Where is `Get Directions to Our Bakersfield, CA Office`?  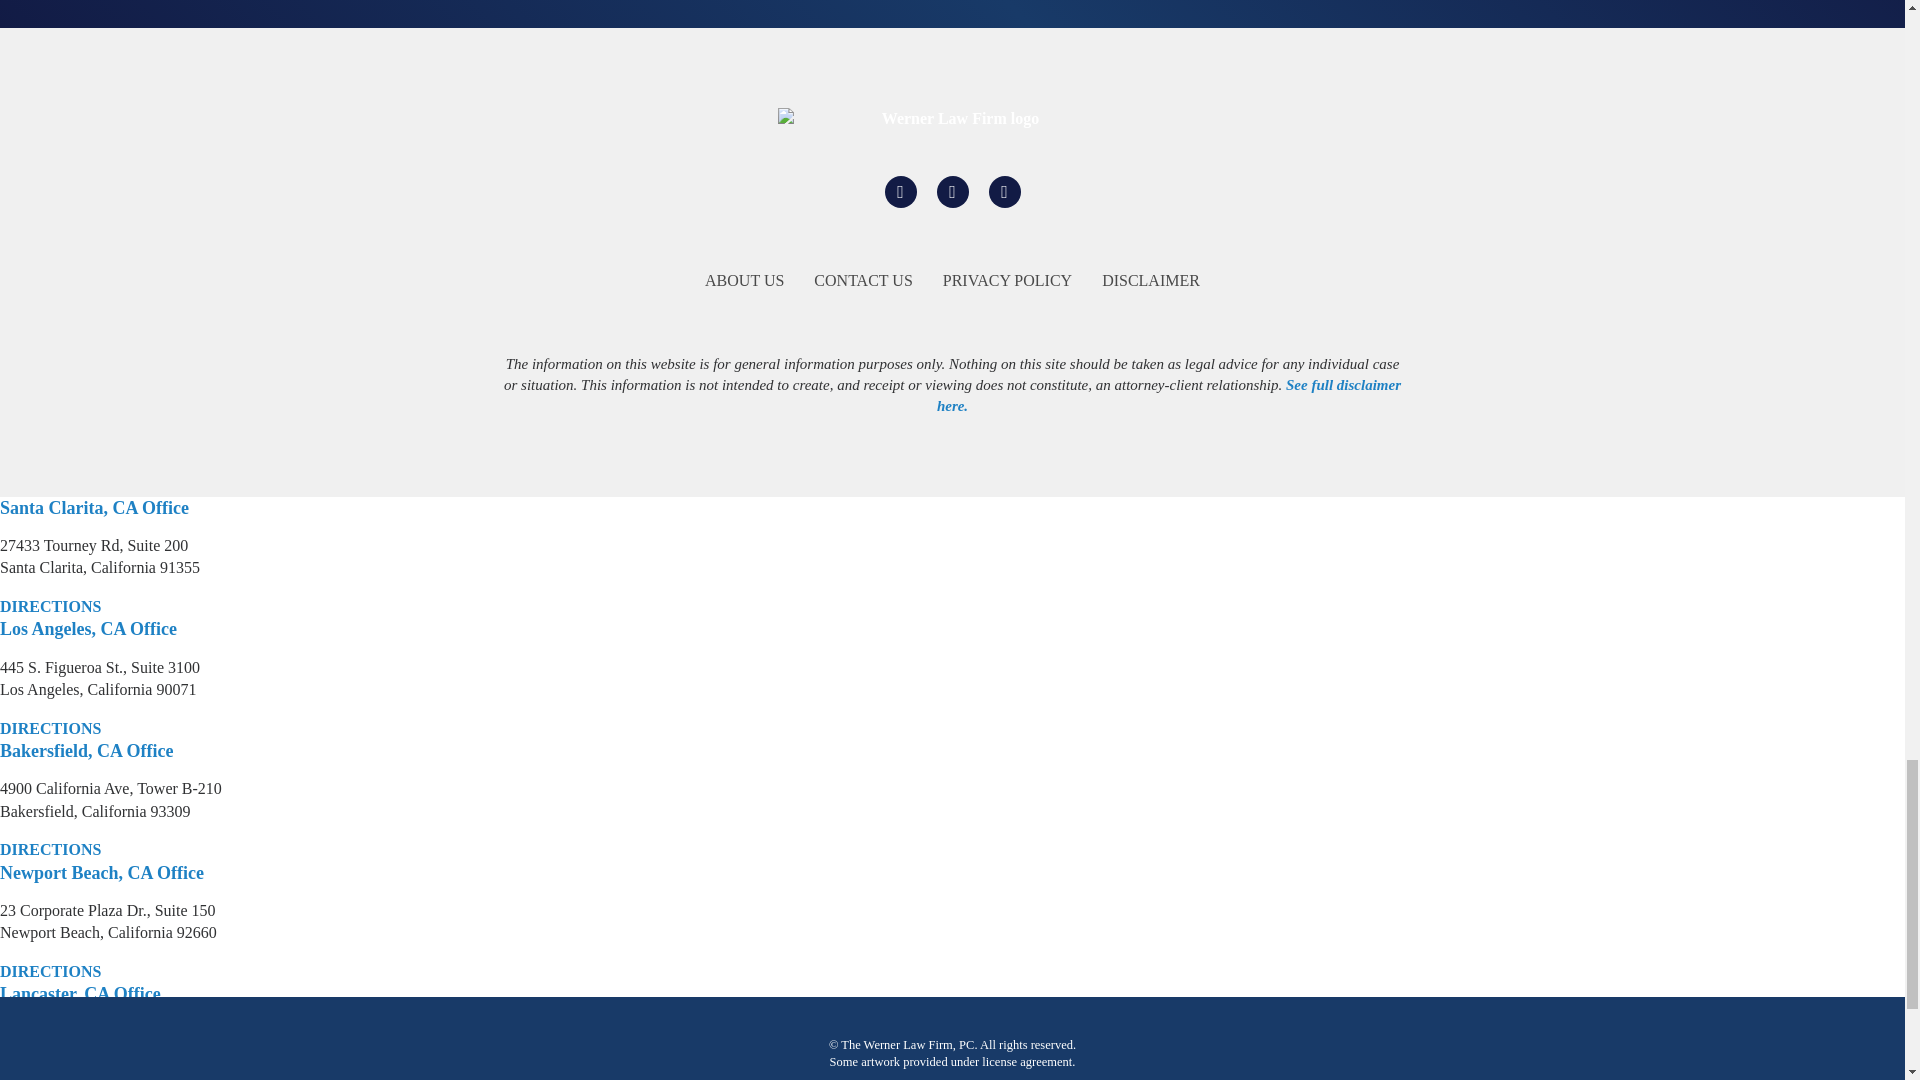
Get Directions to Our Bakersfield, CA Office is located at coordinates (50, 850).